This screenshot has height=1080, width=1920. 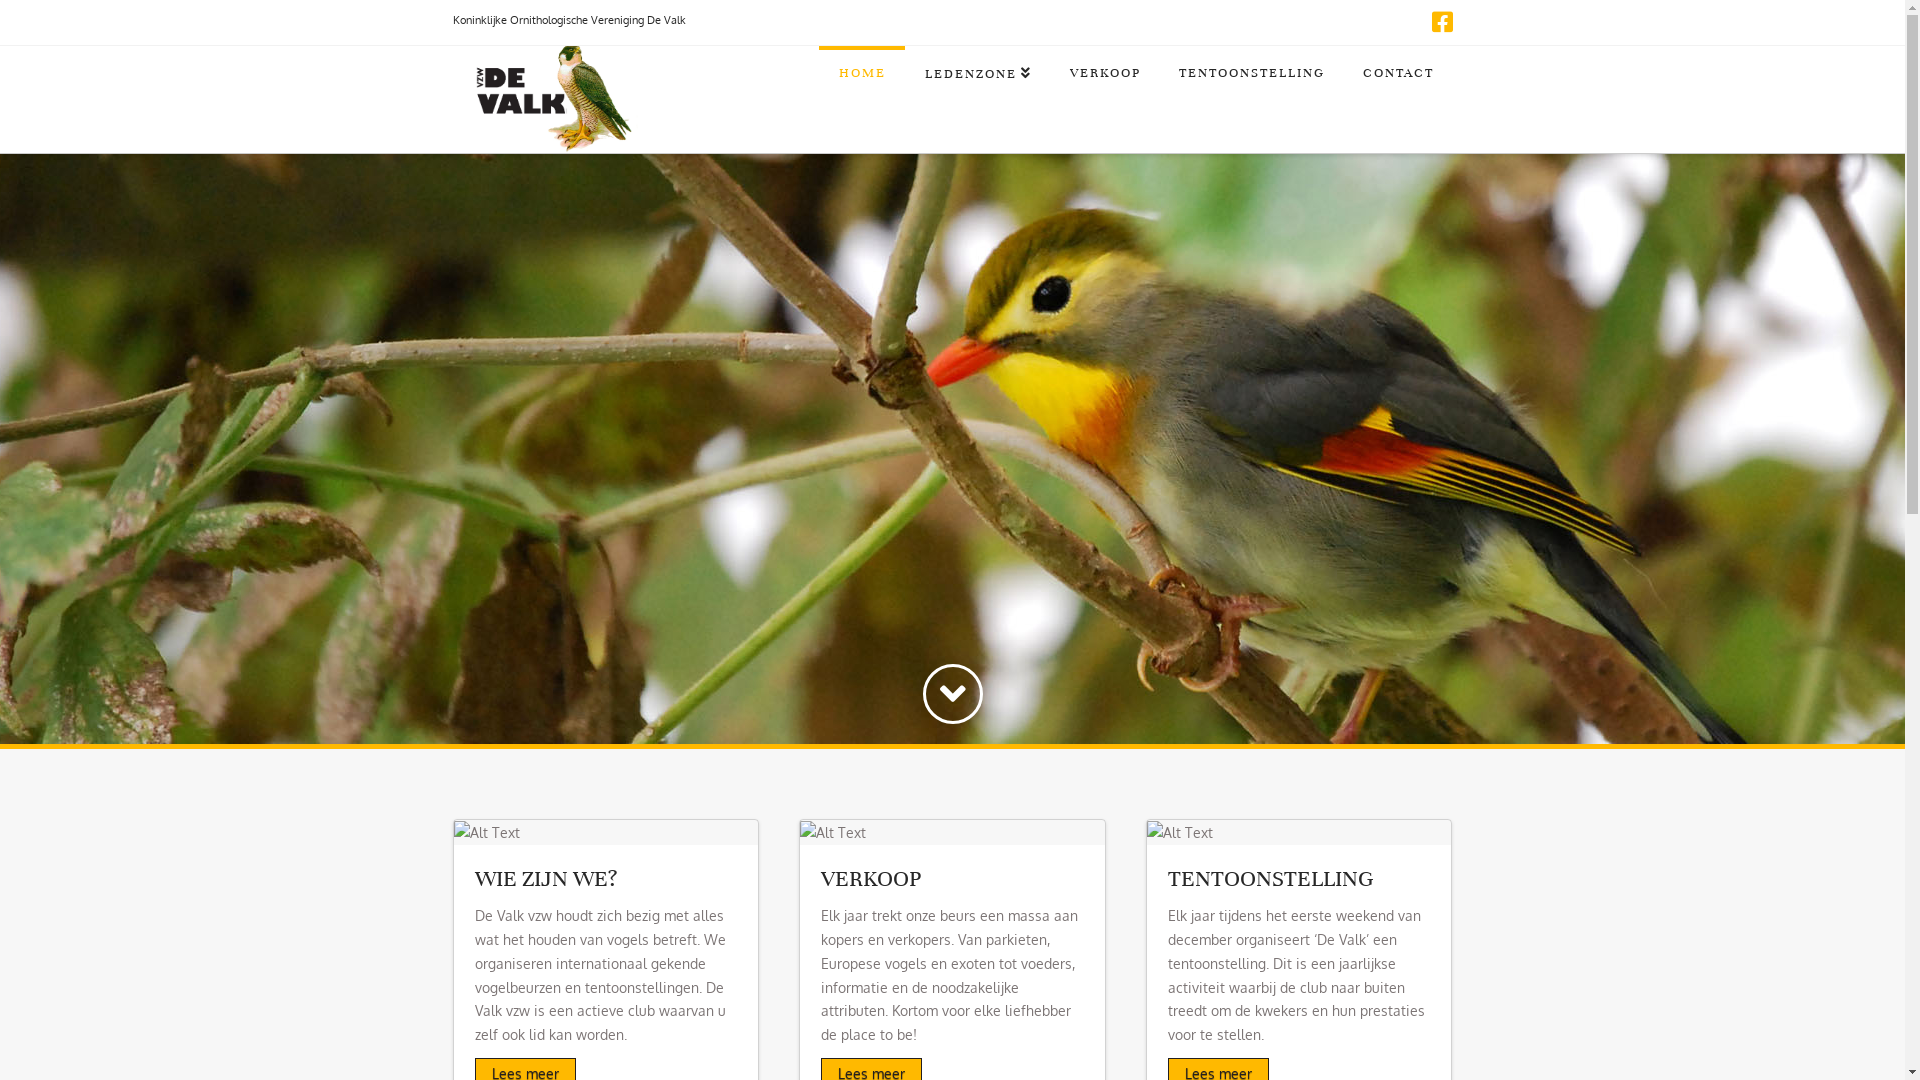 What do you see at coordinates (862, 94) in the screenshot?
I see `HOME` at bounding box center [862, 94].